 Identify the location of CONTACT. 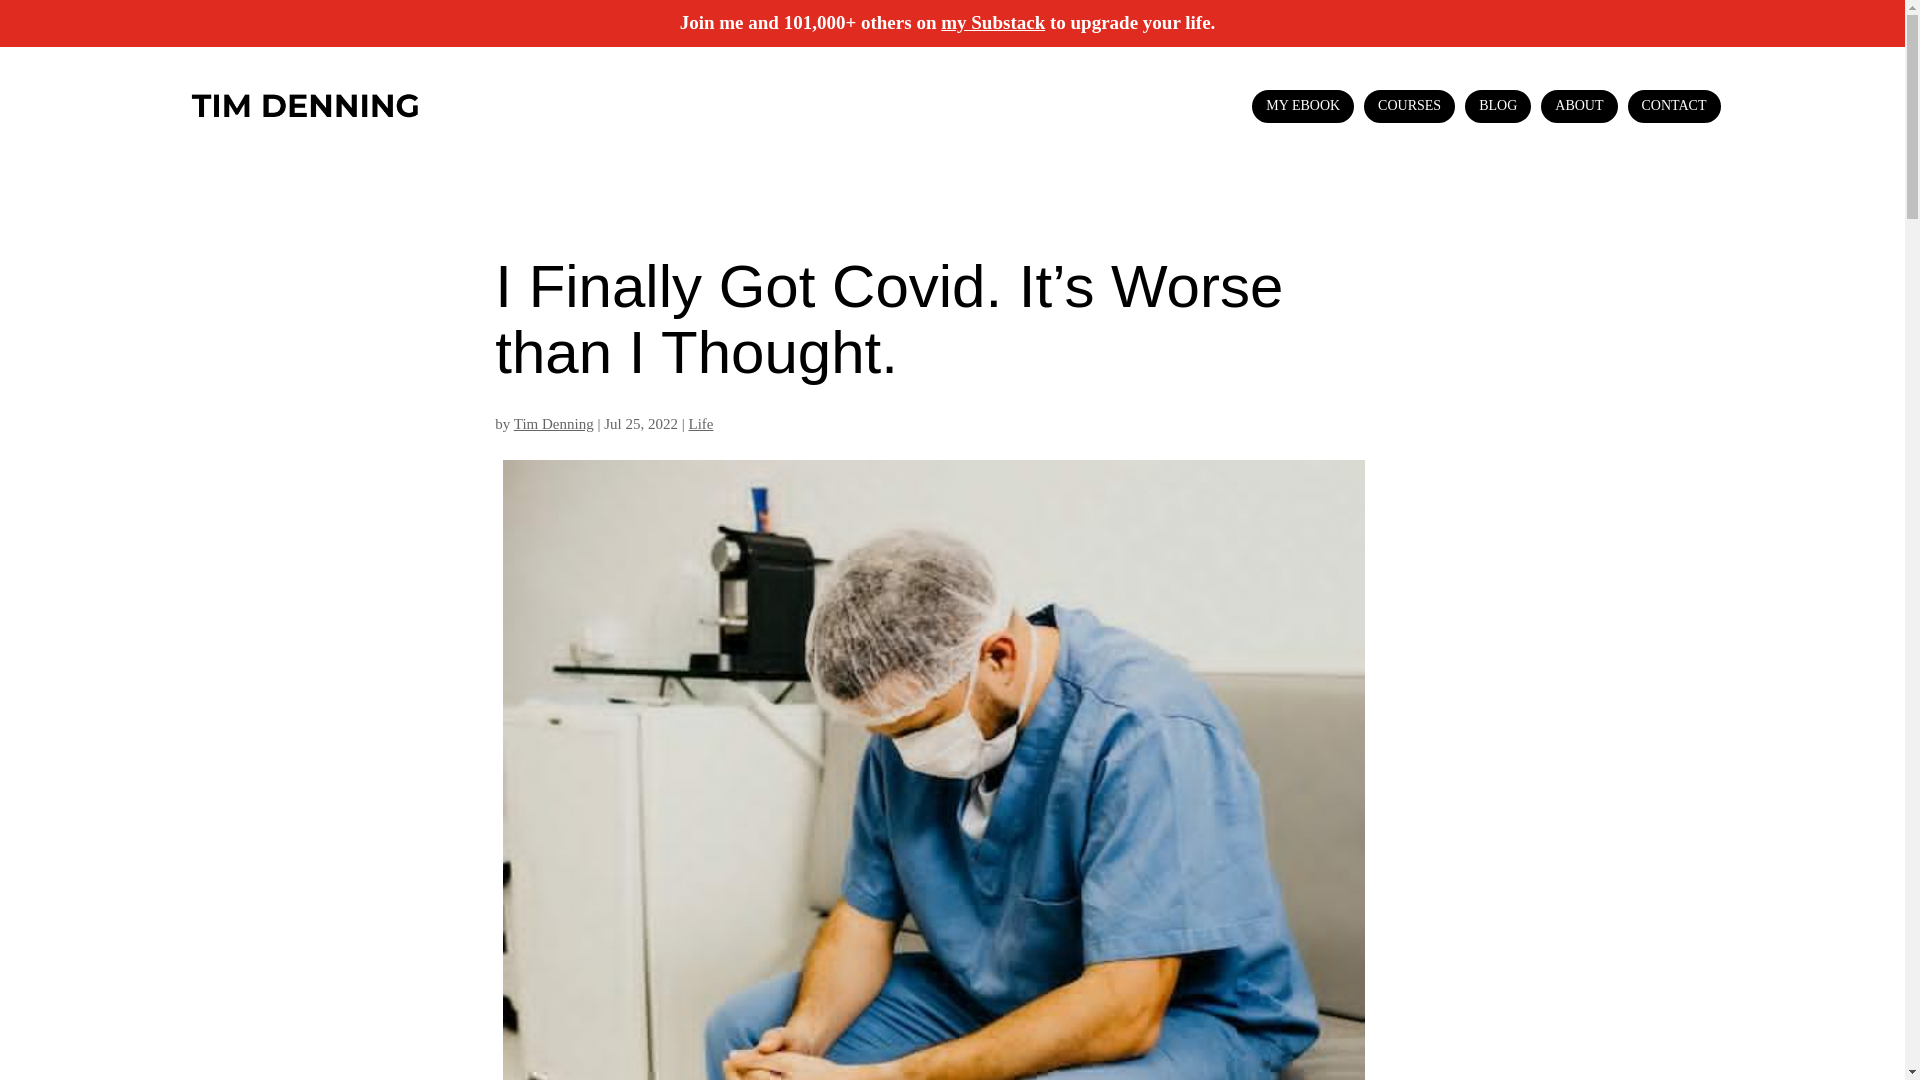
(1674, 106).